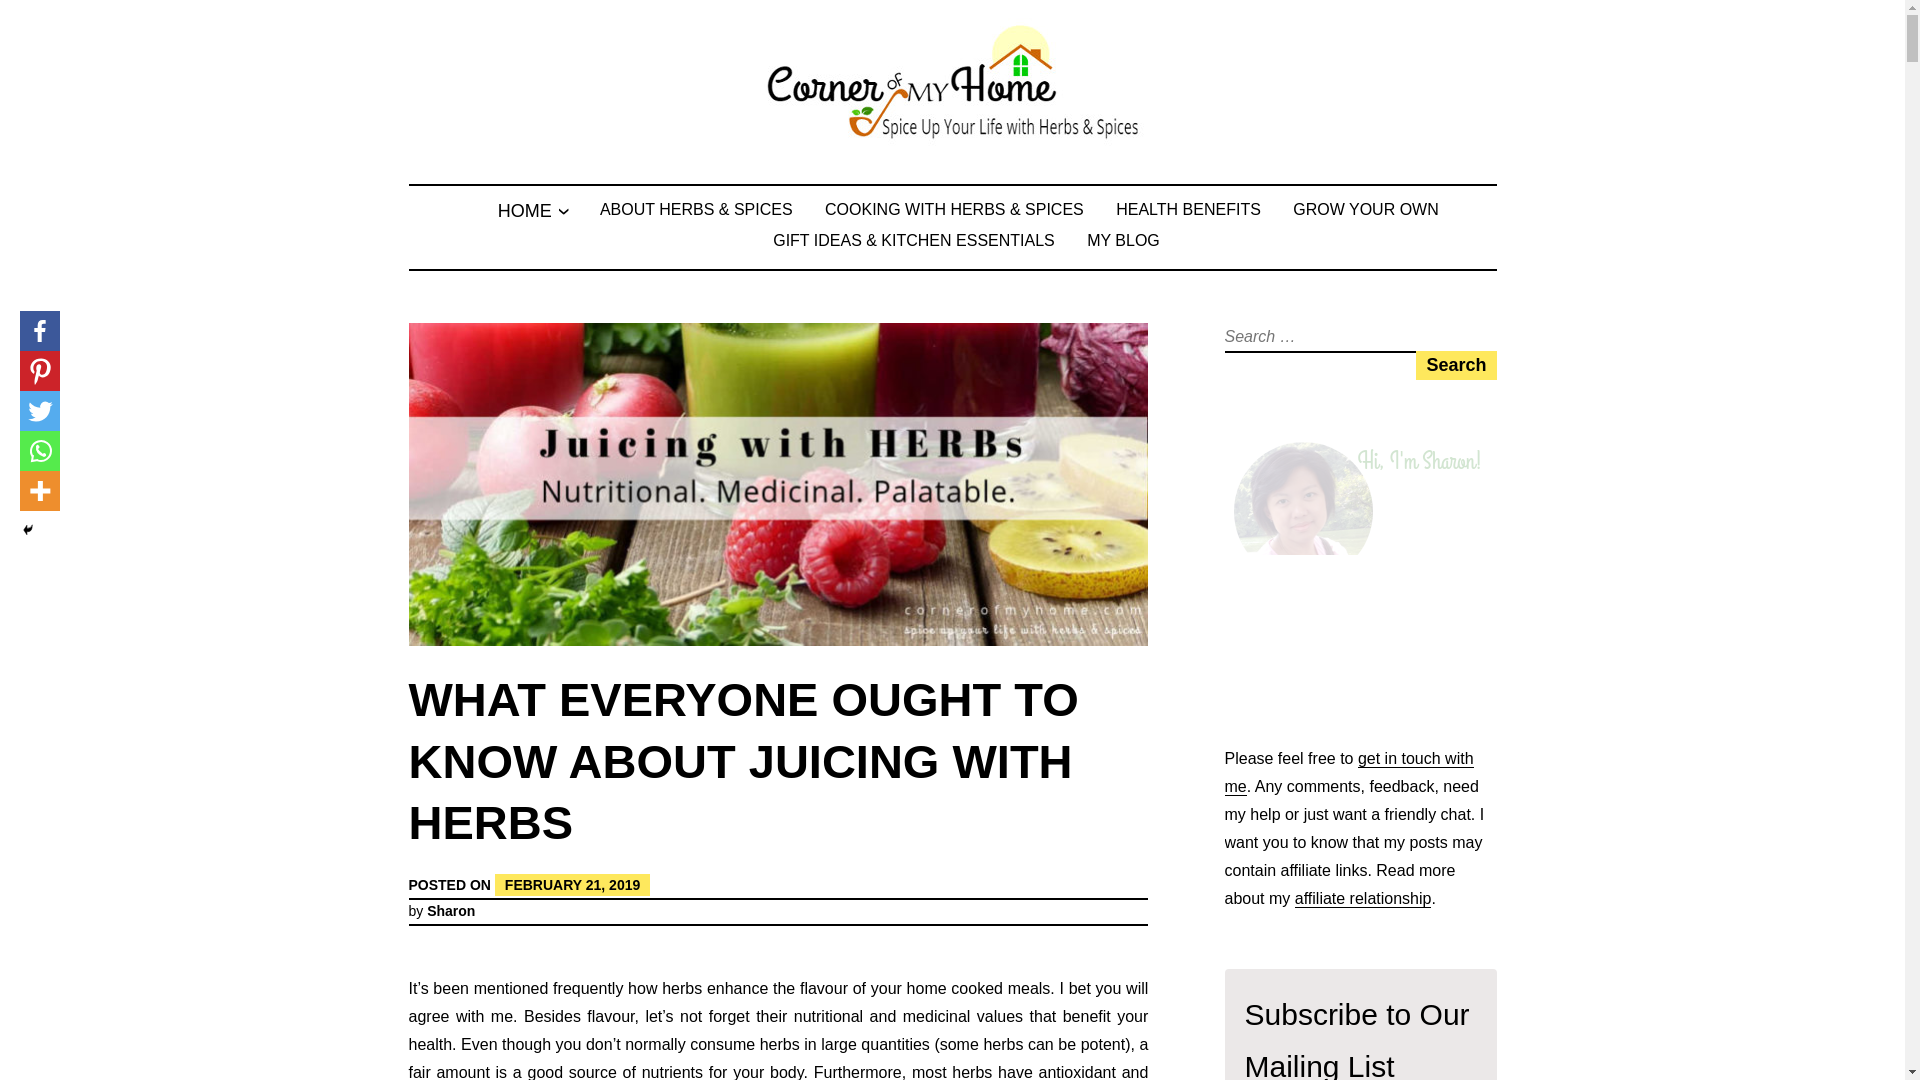  I want to click on Twitter, so click(39, 410).